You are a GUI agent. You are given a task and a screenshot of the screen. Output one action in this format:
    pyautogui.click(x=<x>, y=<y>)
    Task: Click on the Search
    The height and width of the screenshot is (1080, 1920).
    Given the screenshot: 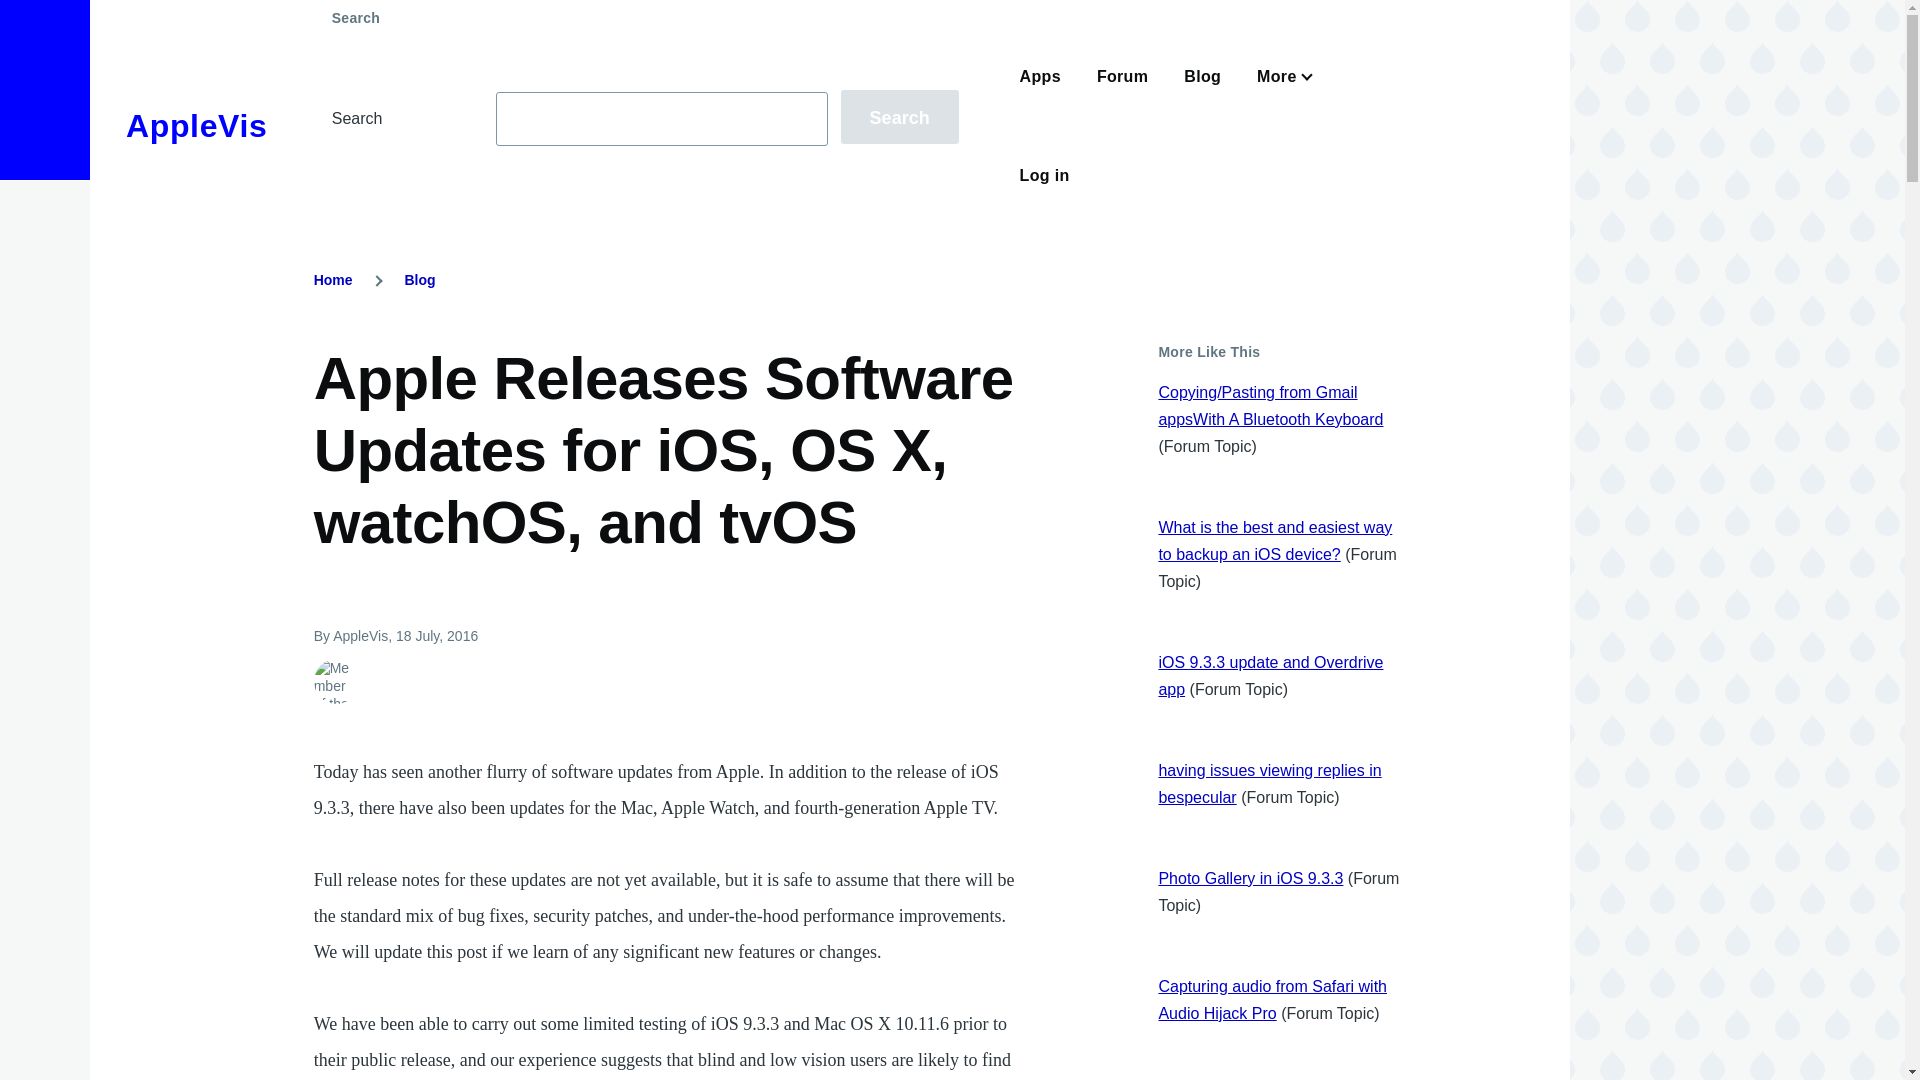 What is the action you would take?
    pyautogui.click(x=899, y=116)
    